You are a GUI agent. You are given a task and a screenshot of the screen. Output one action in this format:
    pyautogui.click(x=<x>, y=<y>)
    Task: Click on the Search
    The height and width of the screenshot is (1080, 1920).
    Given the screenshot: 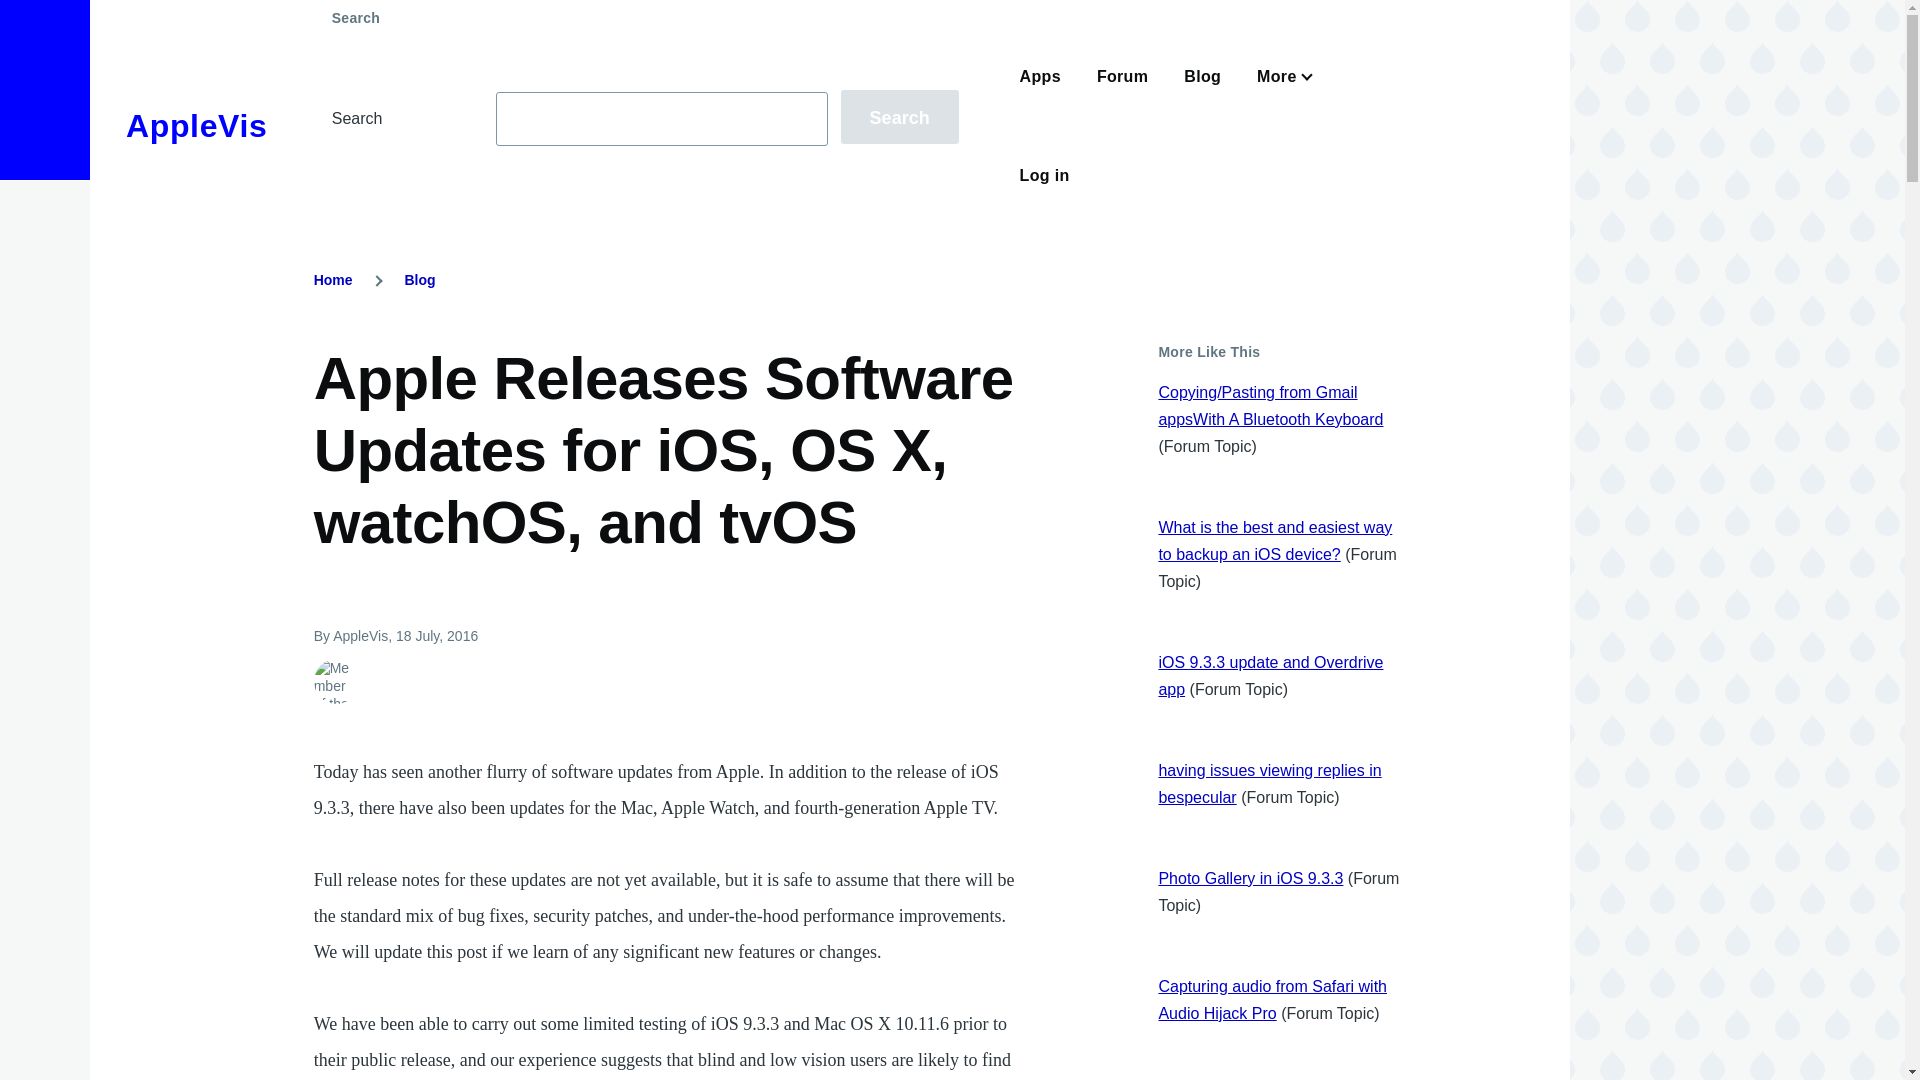 What is the action you would take?
    pyautogui.click(x=899, y=116)
    